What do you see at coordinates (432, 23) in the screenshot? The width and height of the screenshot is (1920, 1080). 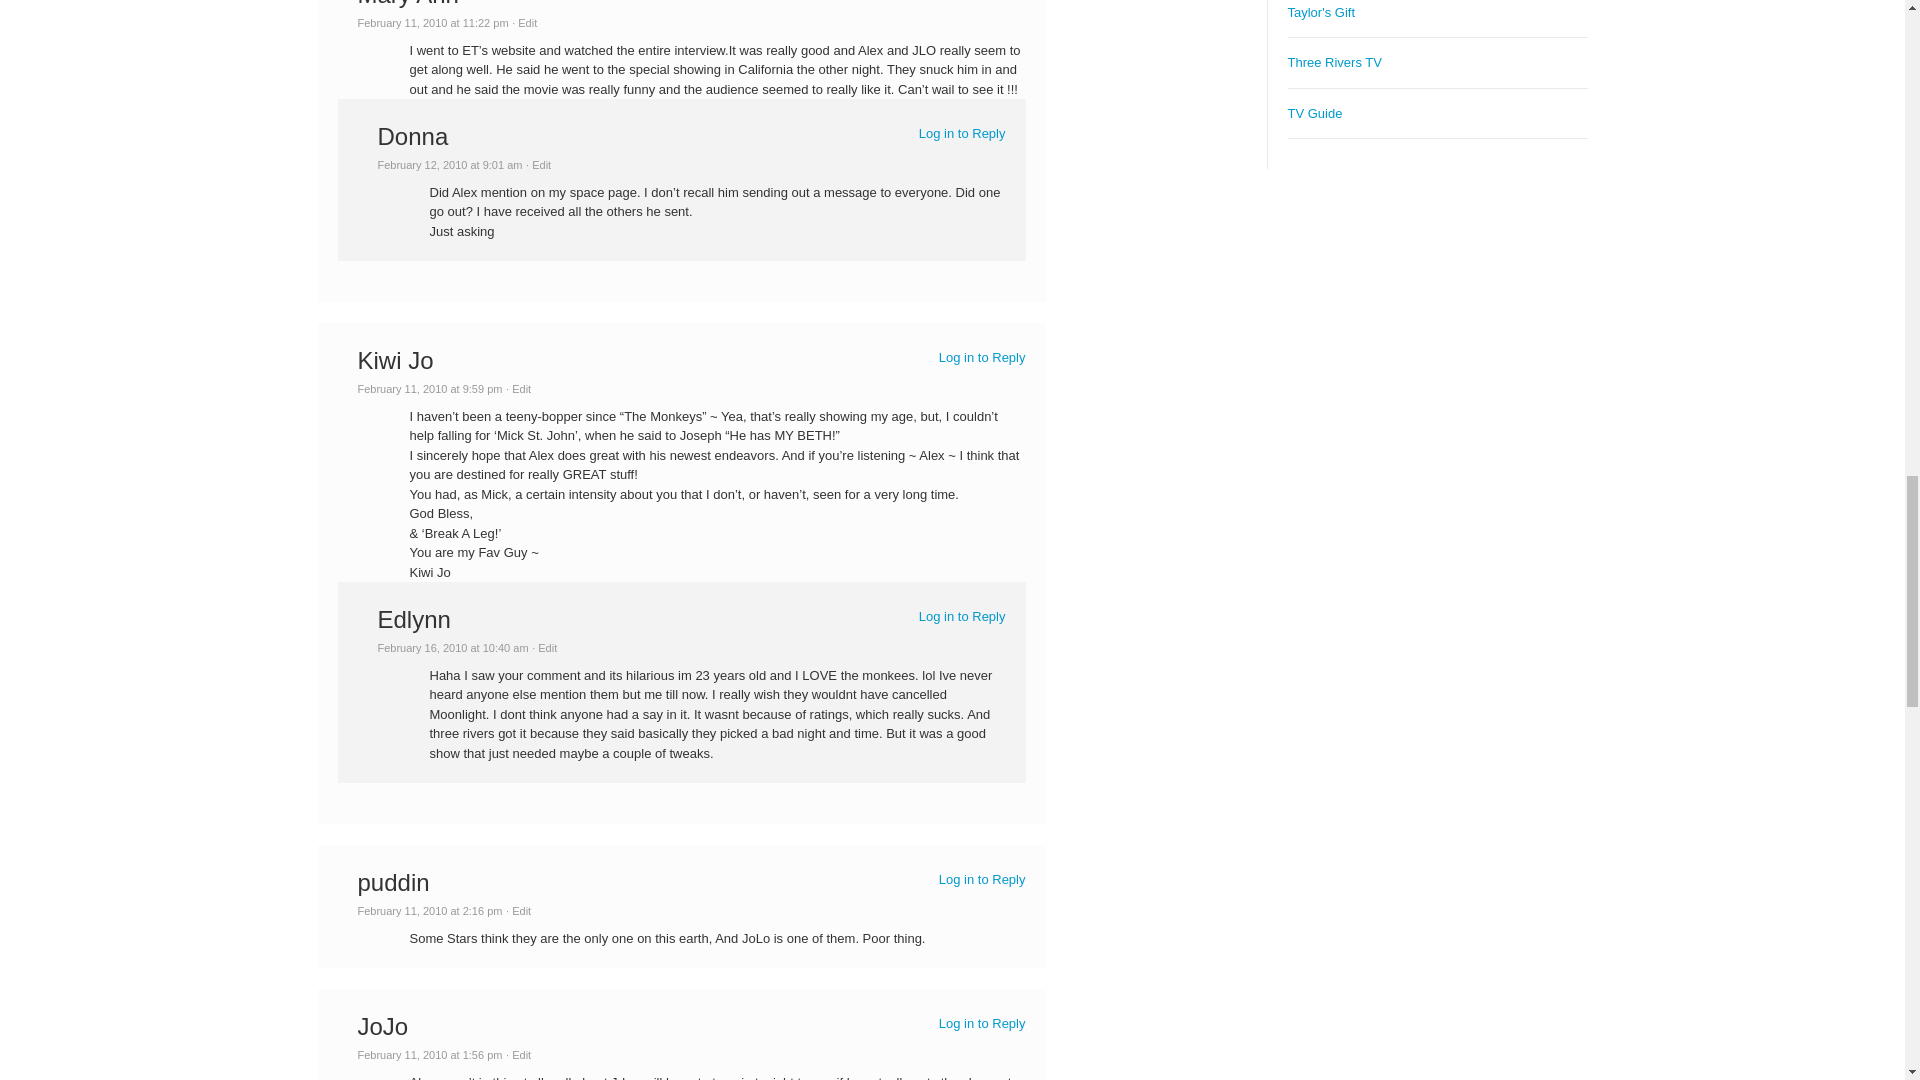 I see `Thursday, February 11, 2010, 11:22 pm` at bounding box center [432, 23].